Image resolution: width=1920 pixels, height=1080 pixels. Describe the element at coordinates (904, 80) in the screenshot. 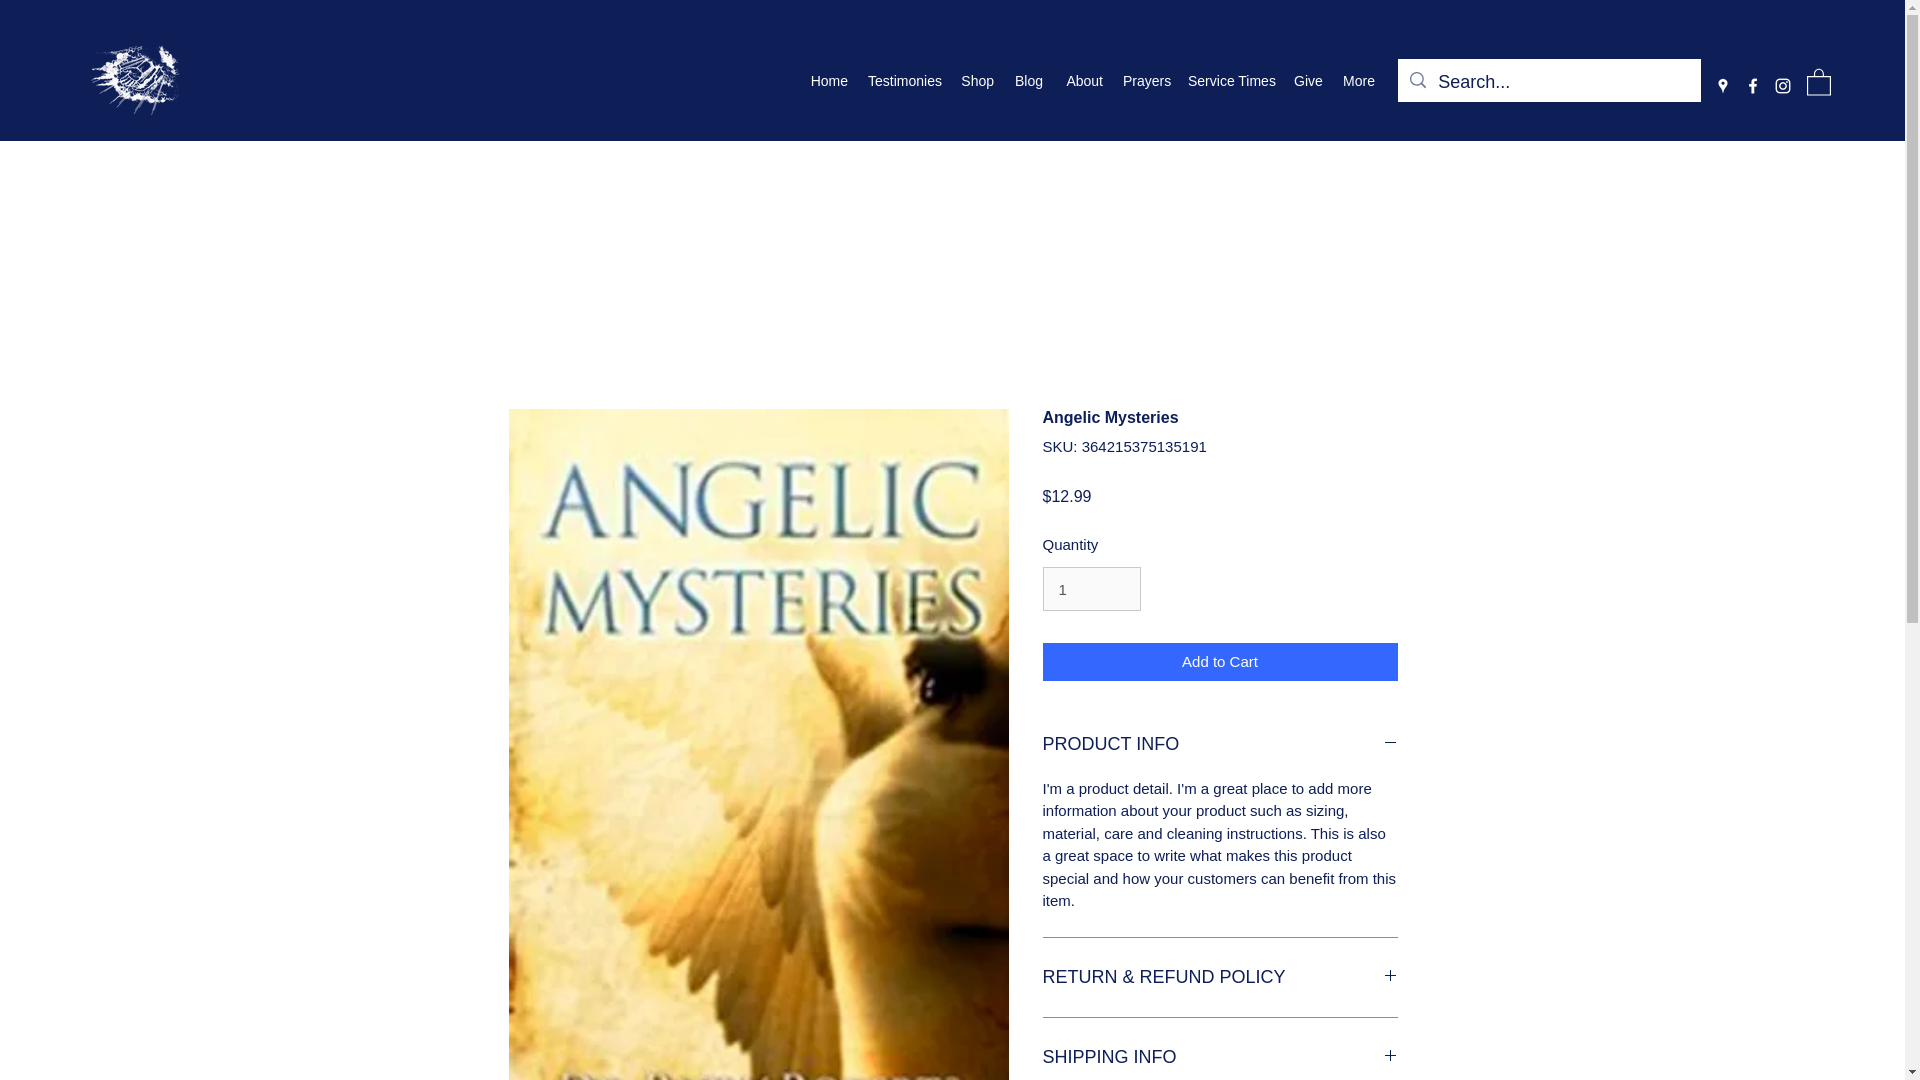

I see `Testimonies` at that location.